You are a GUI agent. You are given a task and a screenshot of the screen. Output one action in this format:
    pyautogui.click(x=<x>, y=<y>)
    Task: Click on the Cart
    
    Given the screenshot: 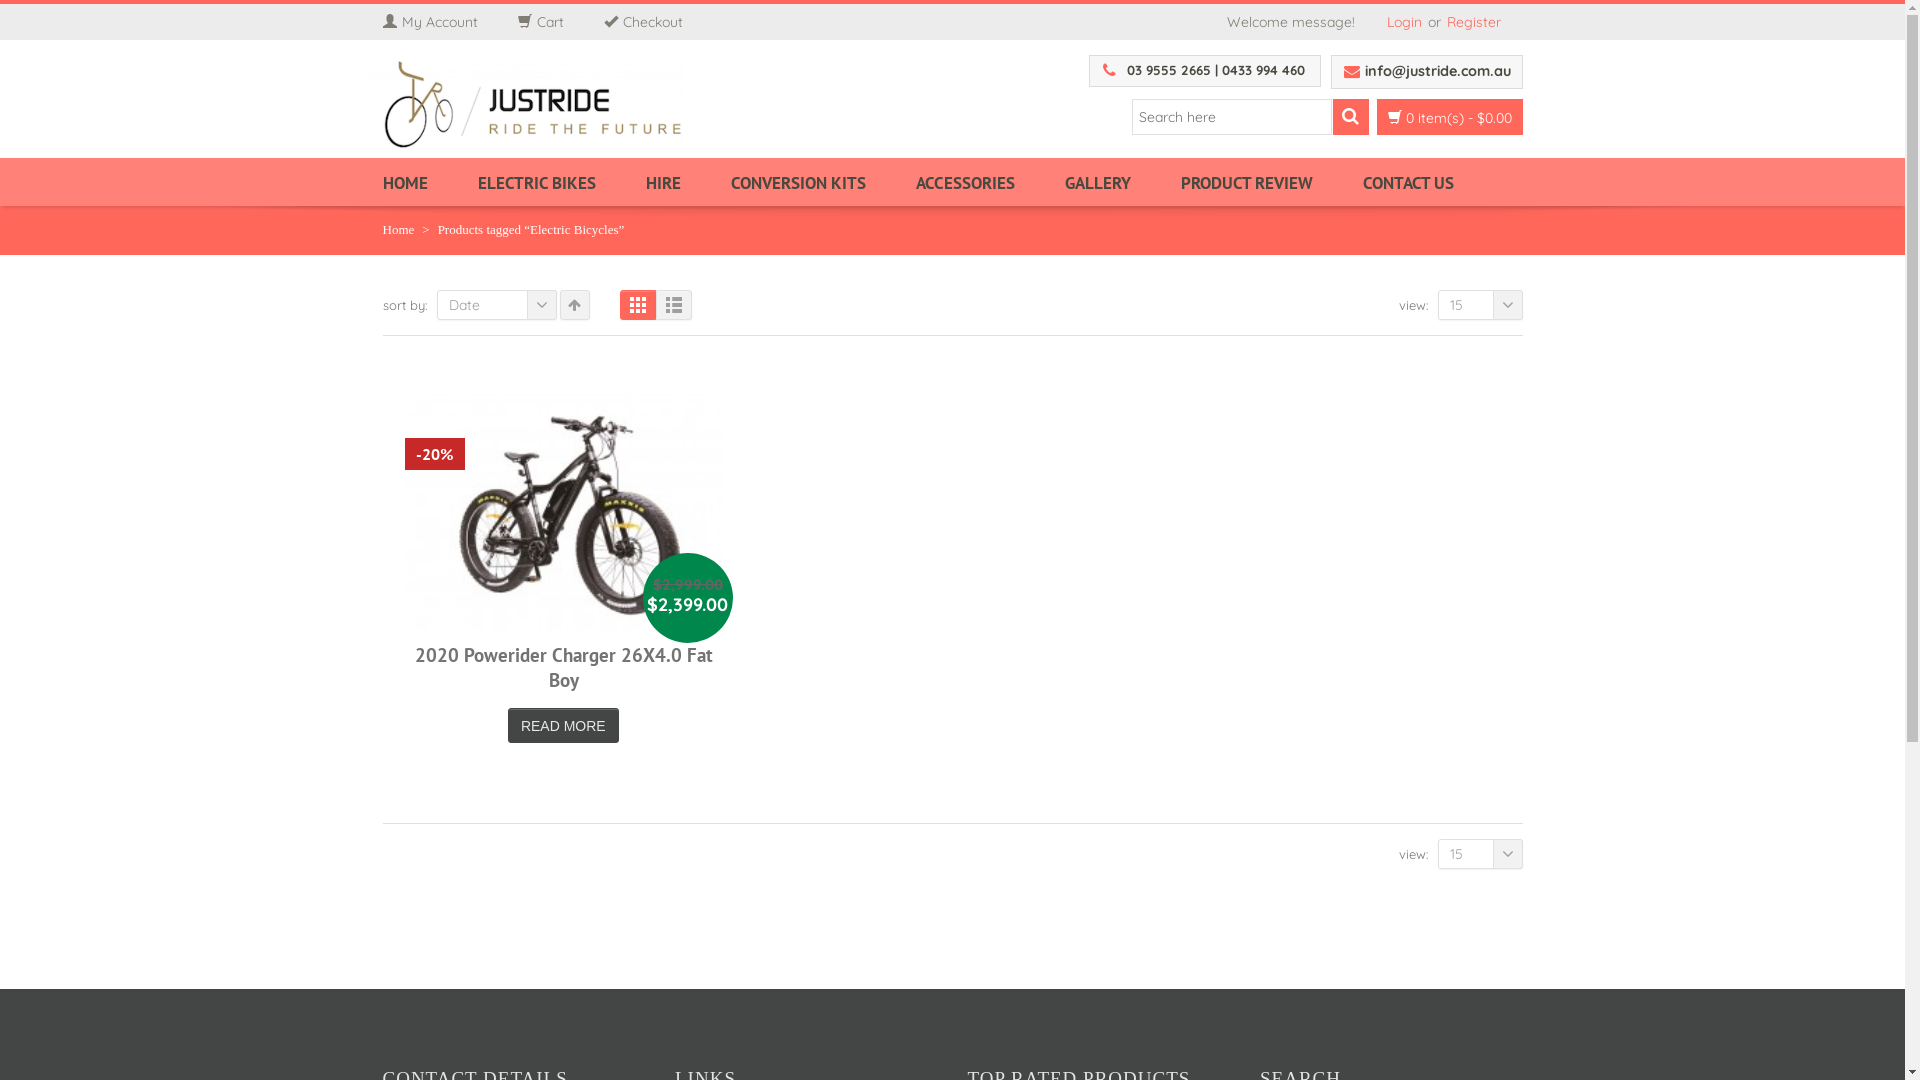 What is the action you would take?
    pyautogui.click(x=561, y=22)
    